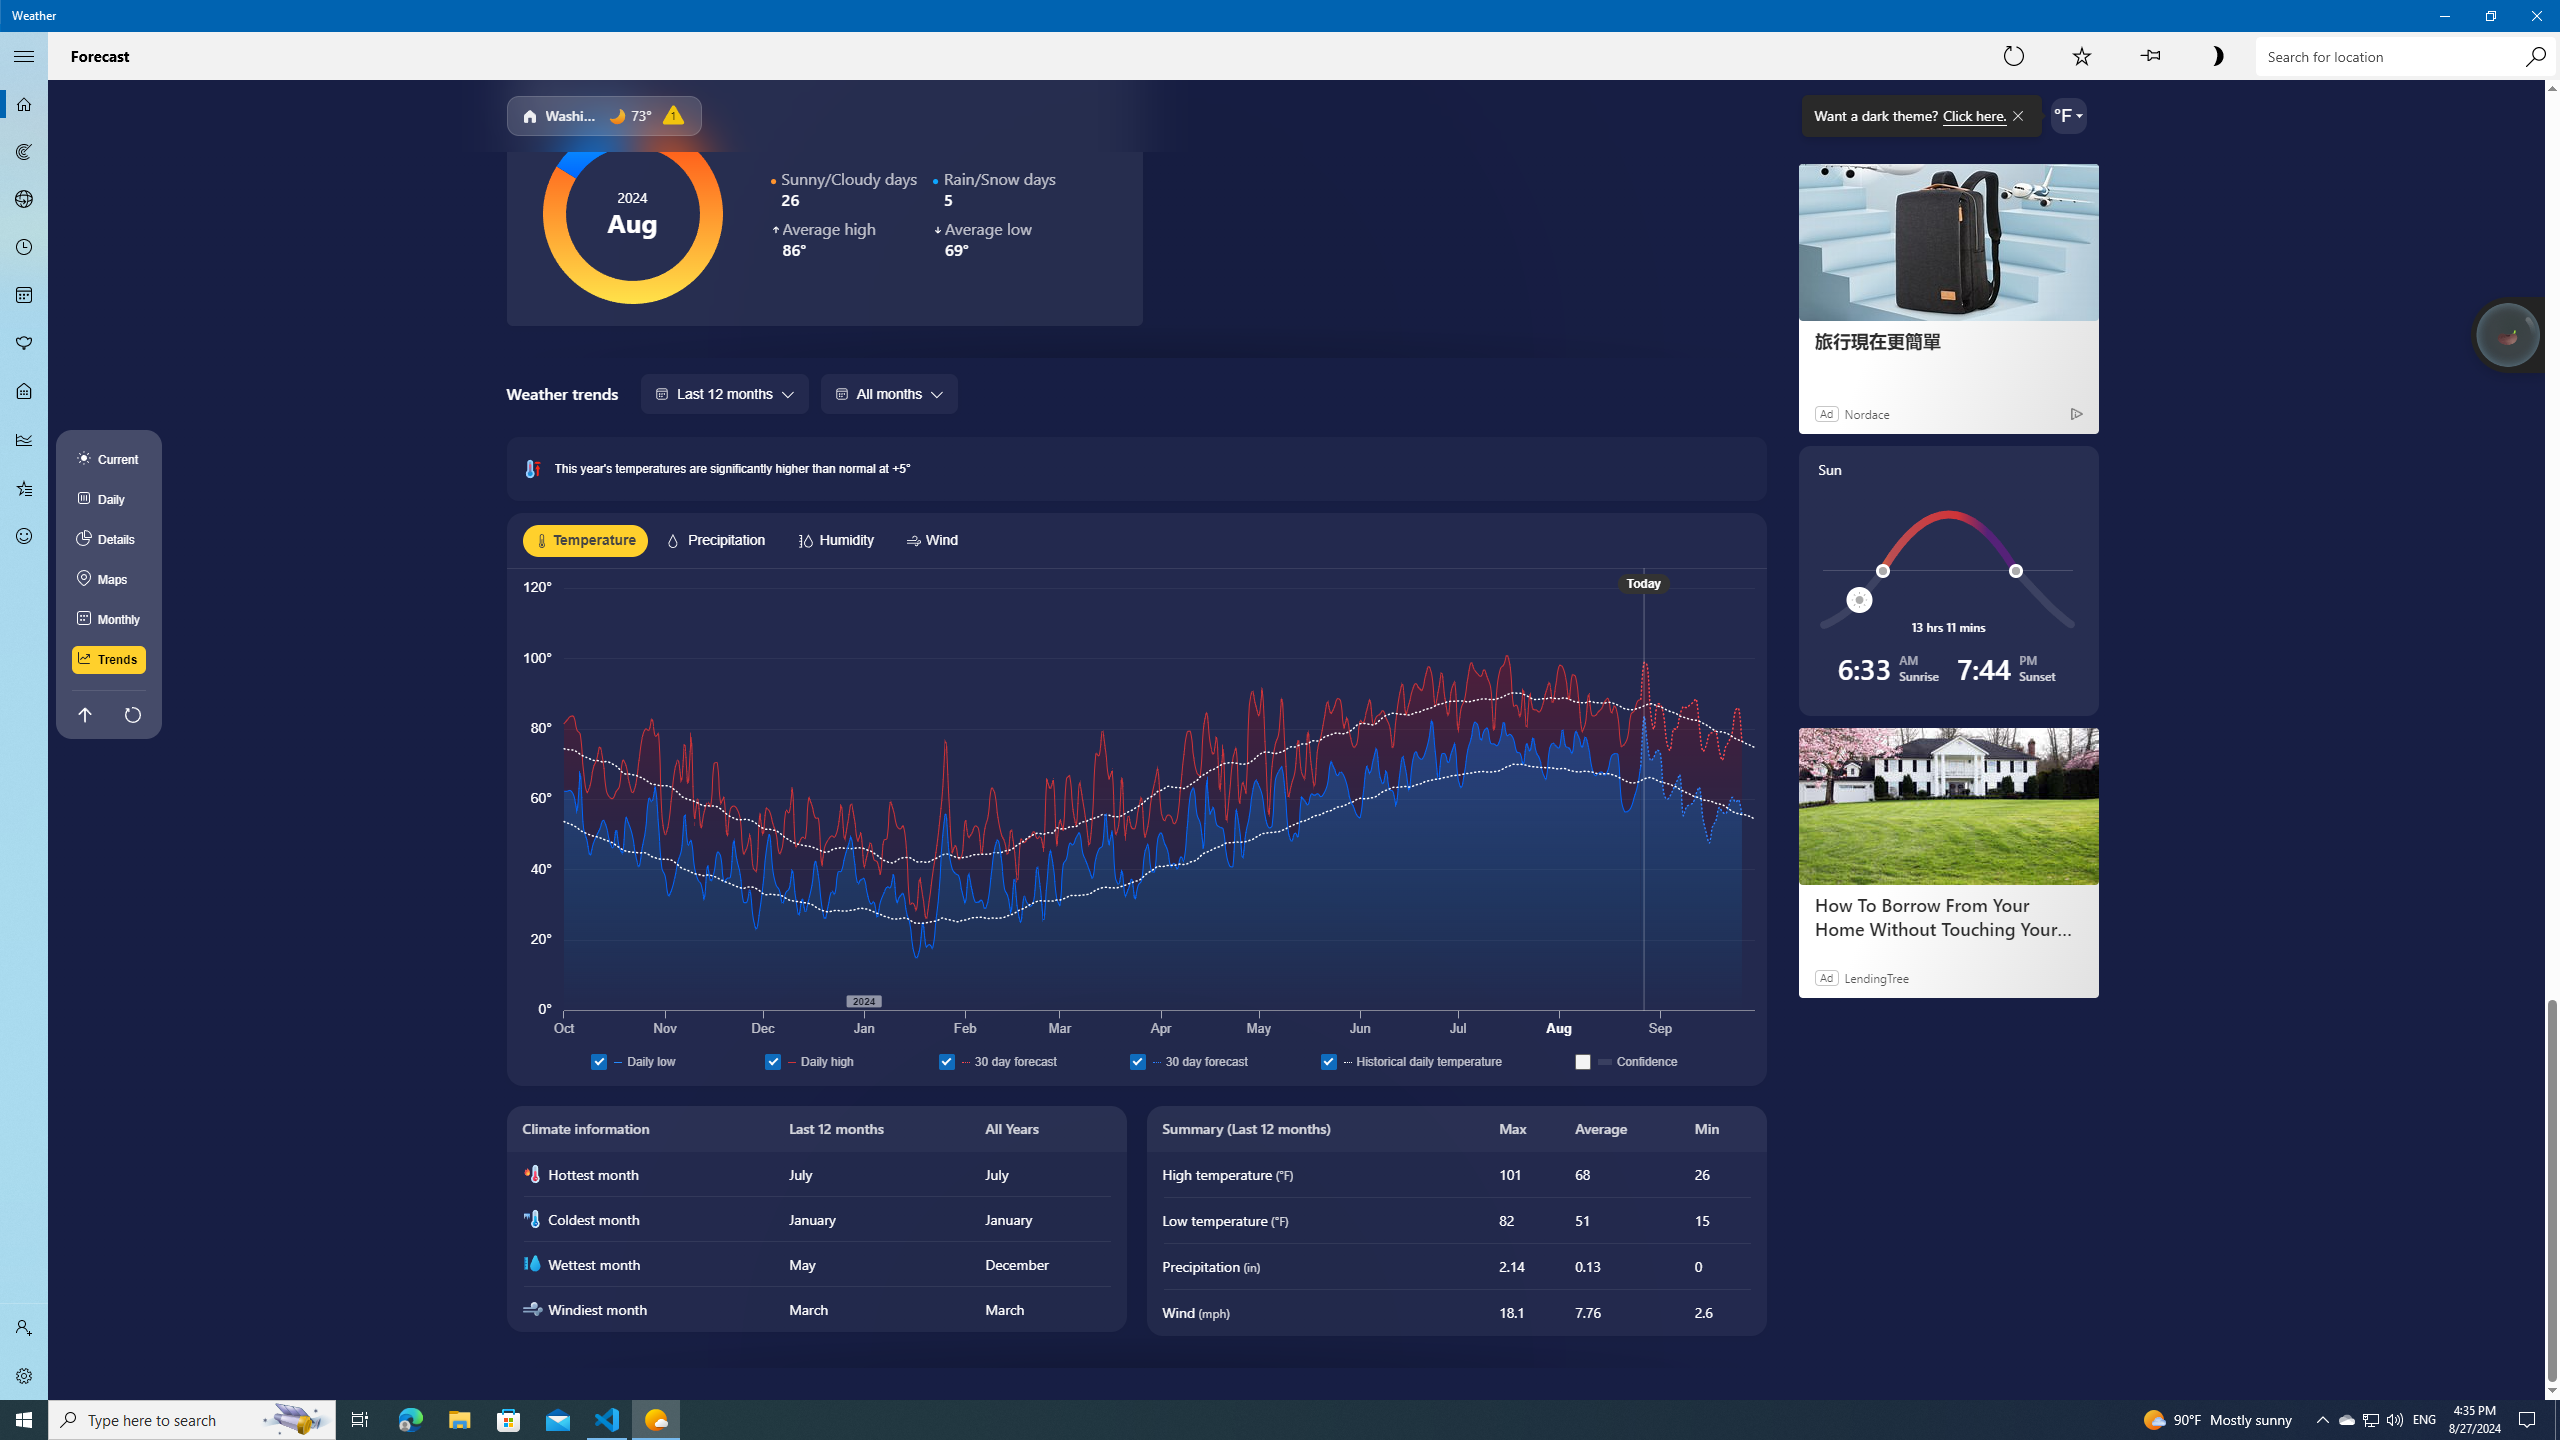  What do you see at coordinates (1242, 1420) in the screenshot?
I see `Running applications` at bounding box center [1242, 1420].